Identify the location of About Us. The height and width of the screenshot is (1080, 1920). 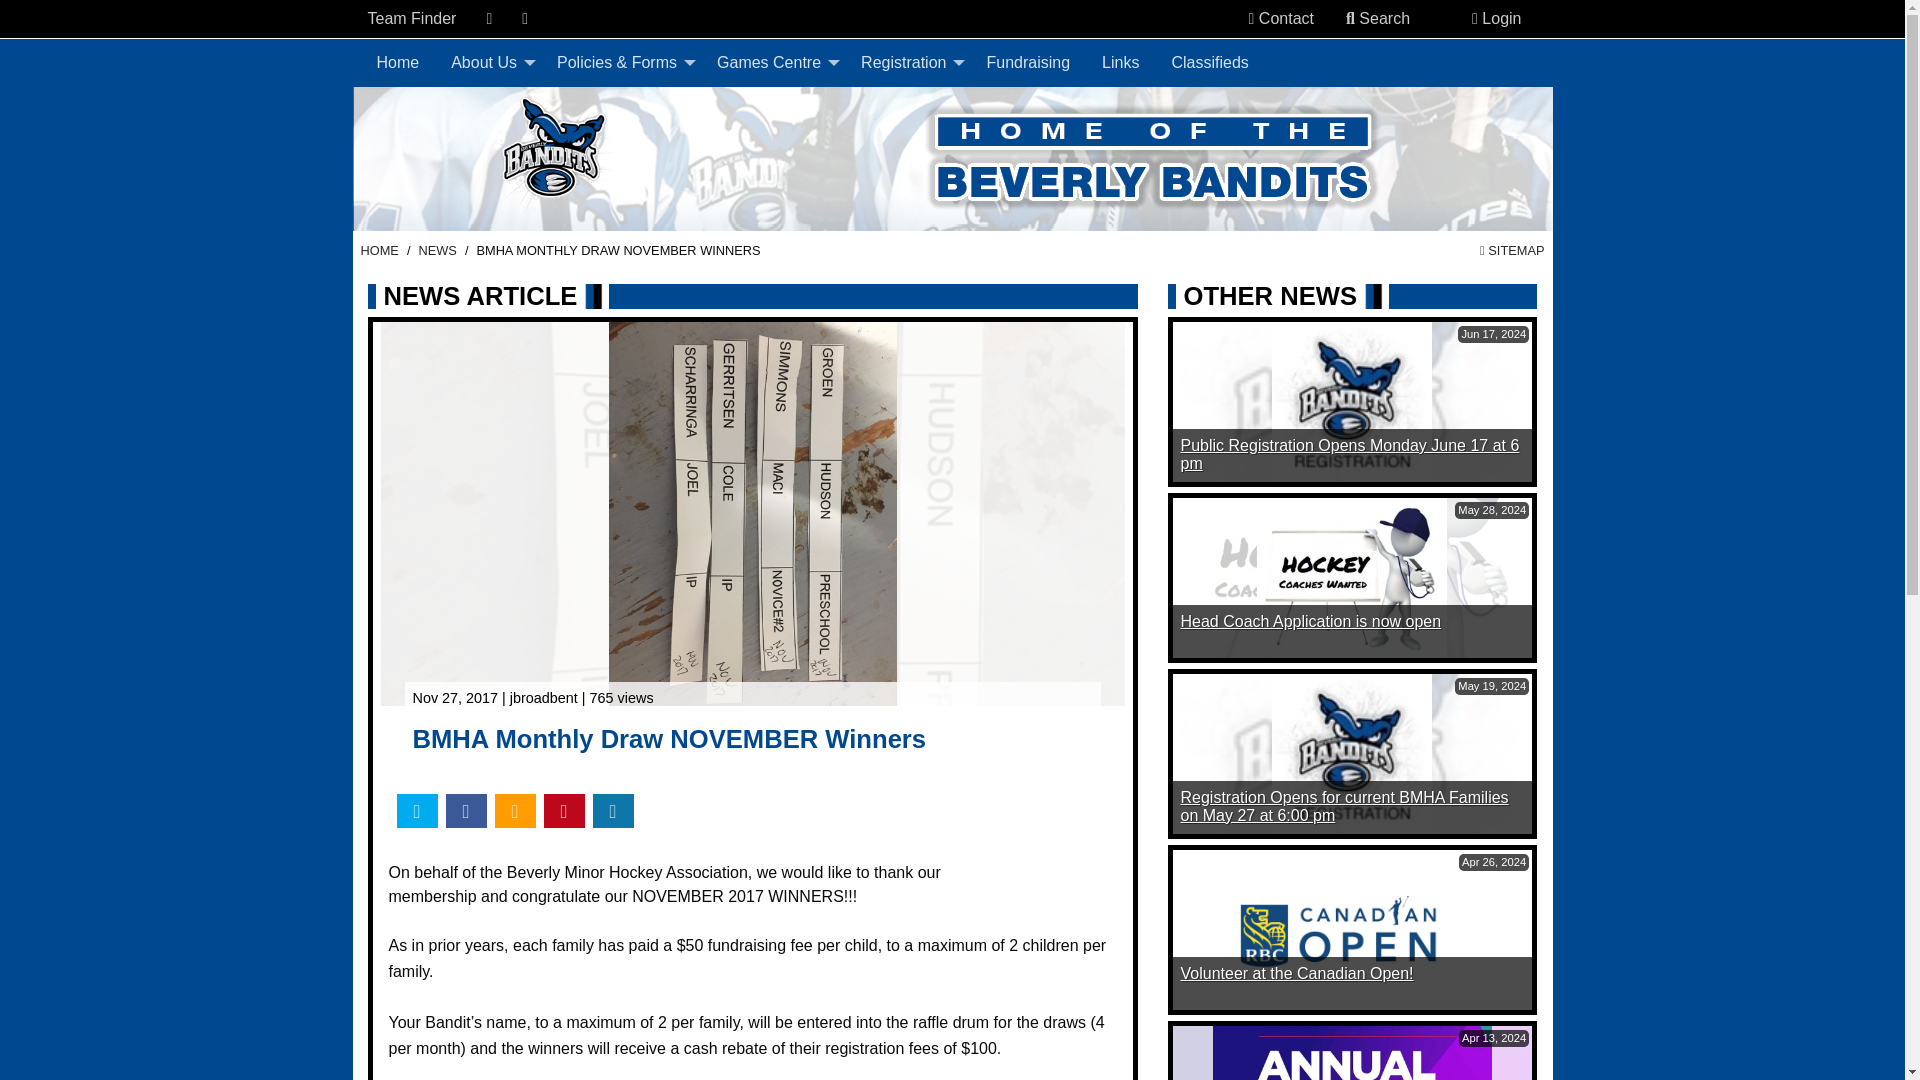
(488, 63).